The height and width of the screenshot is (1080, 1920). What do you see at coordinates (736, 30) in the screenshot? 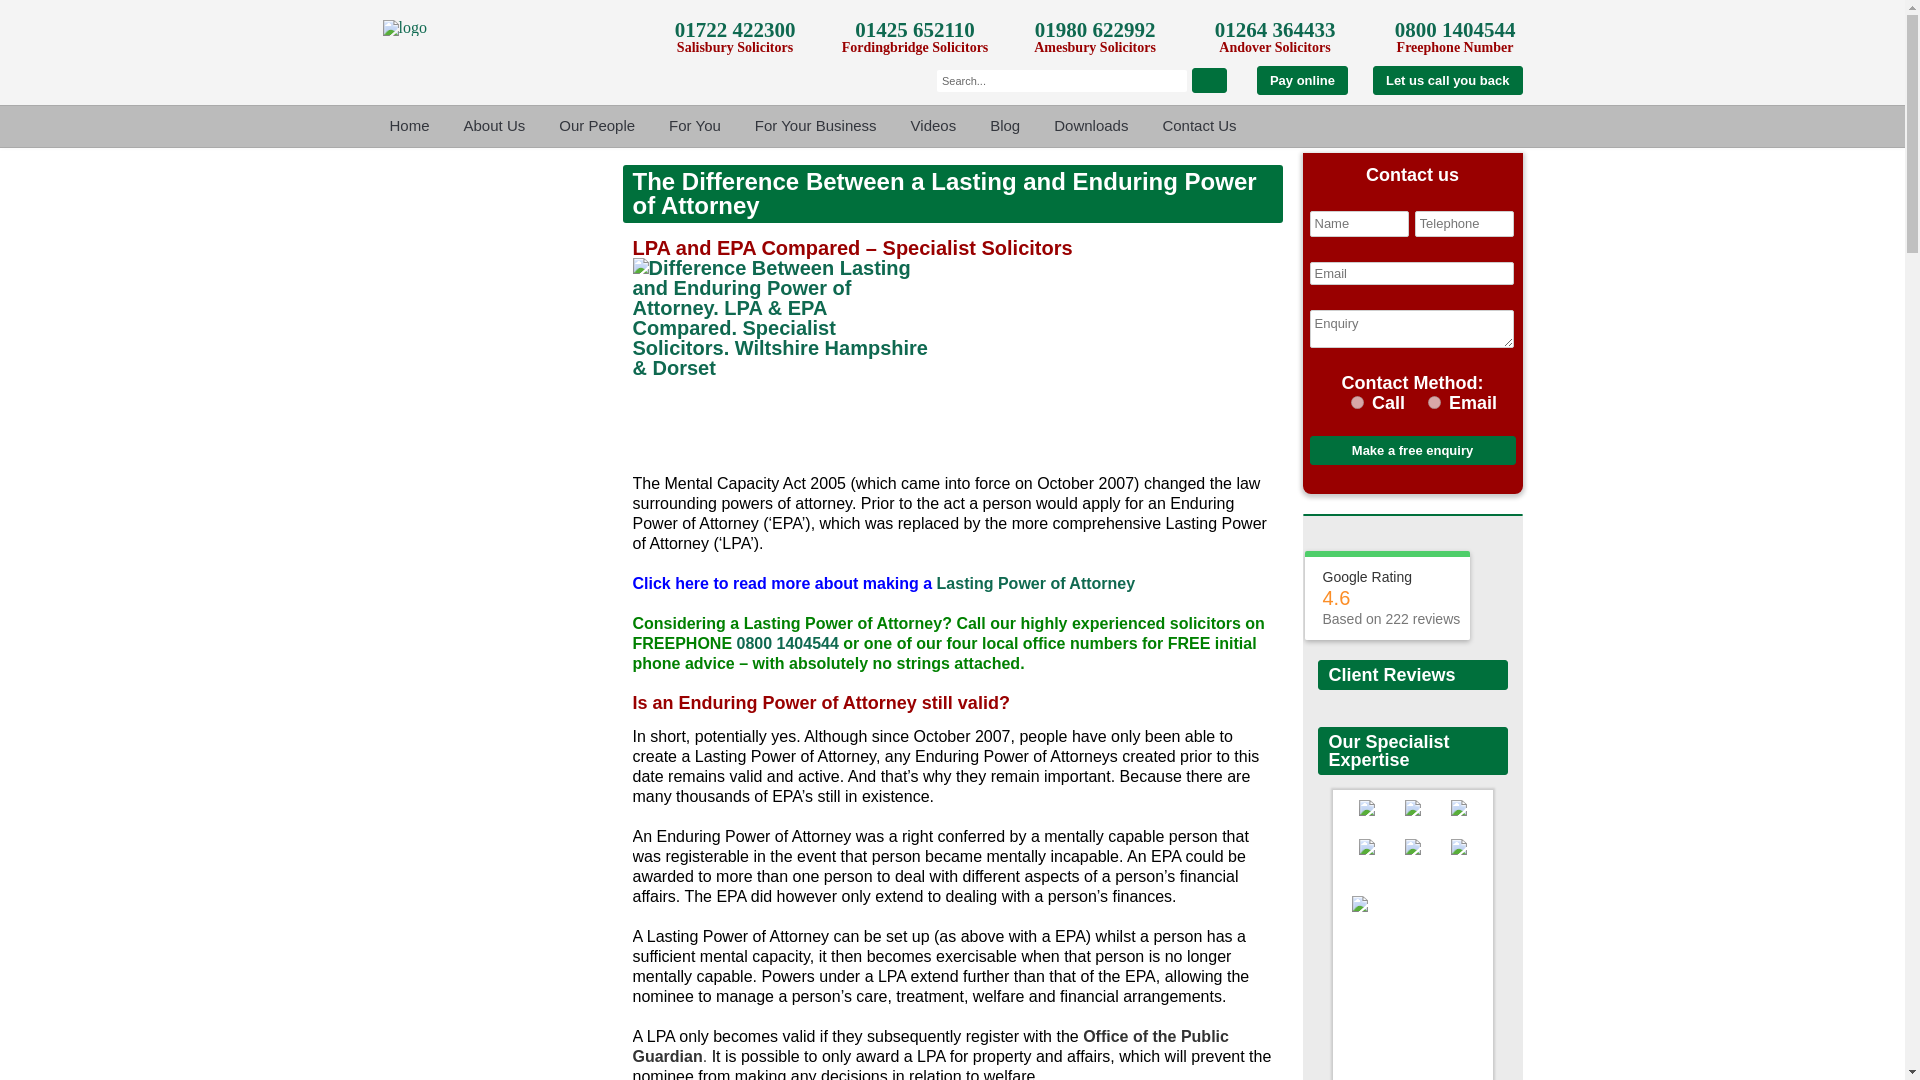
I see `01722 422300` at bounding box center [736, 30].